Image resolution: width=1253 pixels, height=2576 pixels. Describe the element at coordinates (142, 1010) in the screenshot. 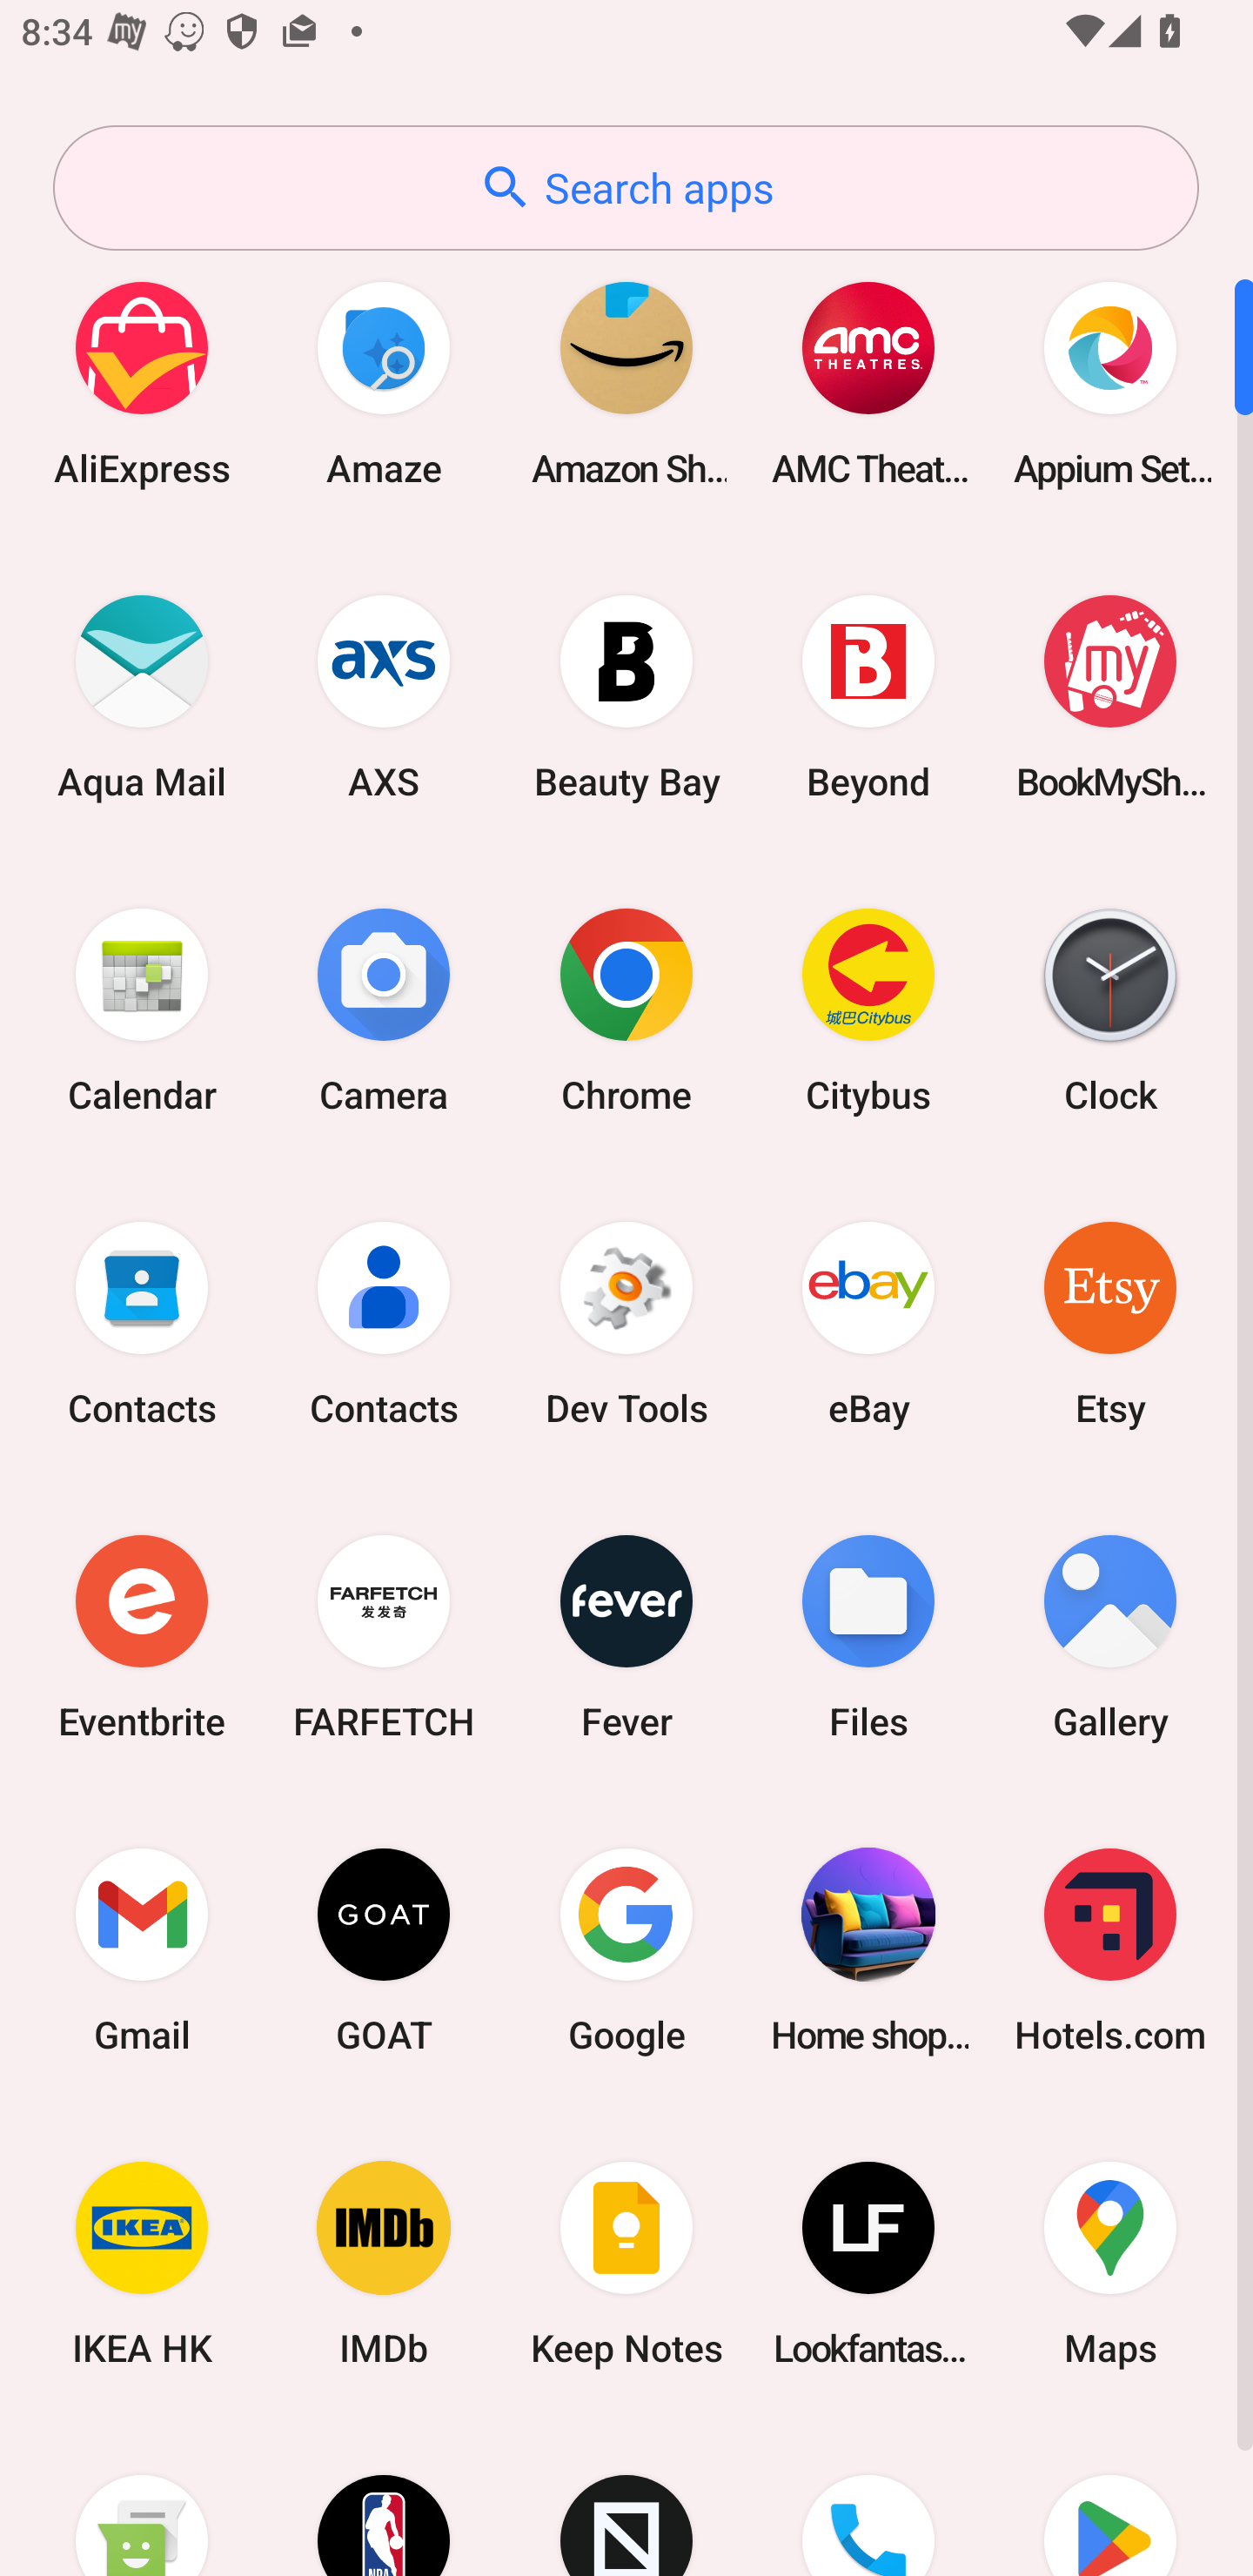

I see `Calendar` at that location.